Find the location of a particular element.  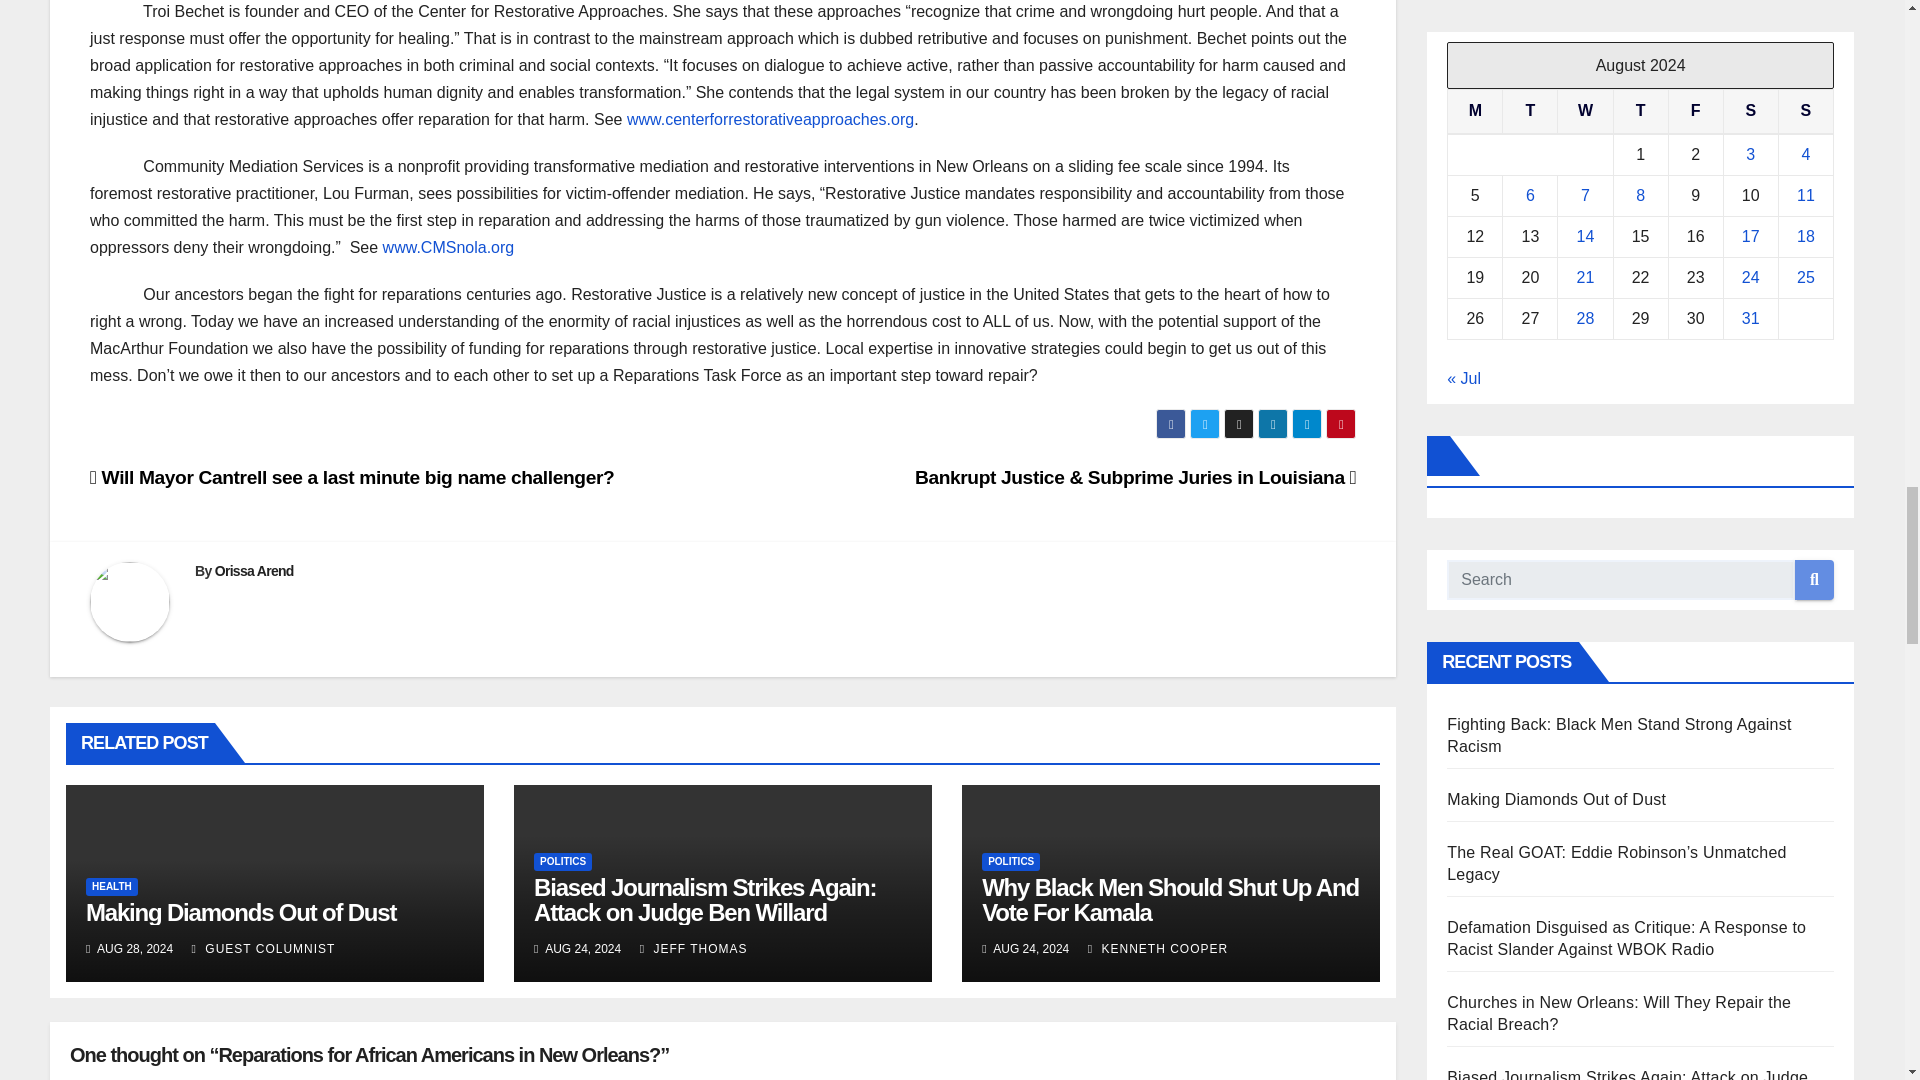

www.CMSnola.org is located at coordinates (448, 246).